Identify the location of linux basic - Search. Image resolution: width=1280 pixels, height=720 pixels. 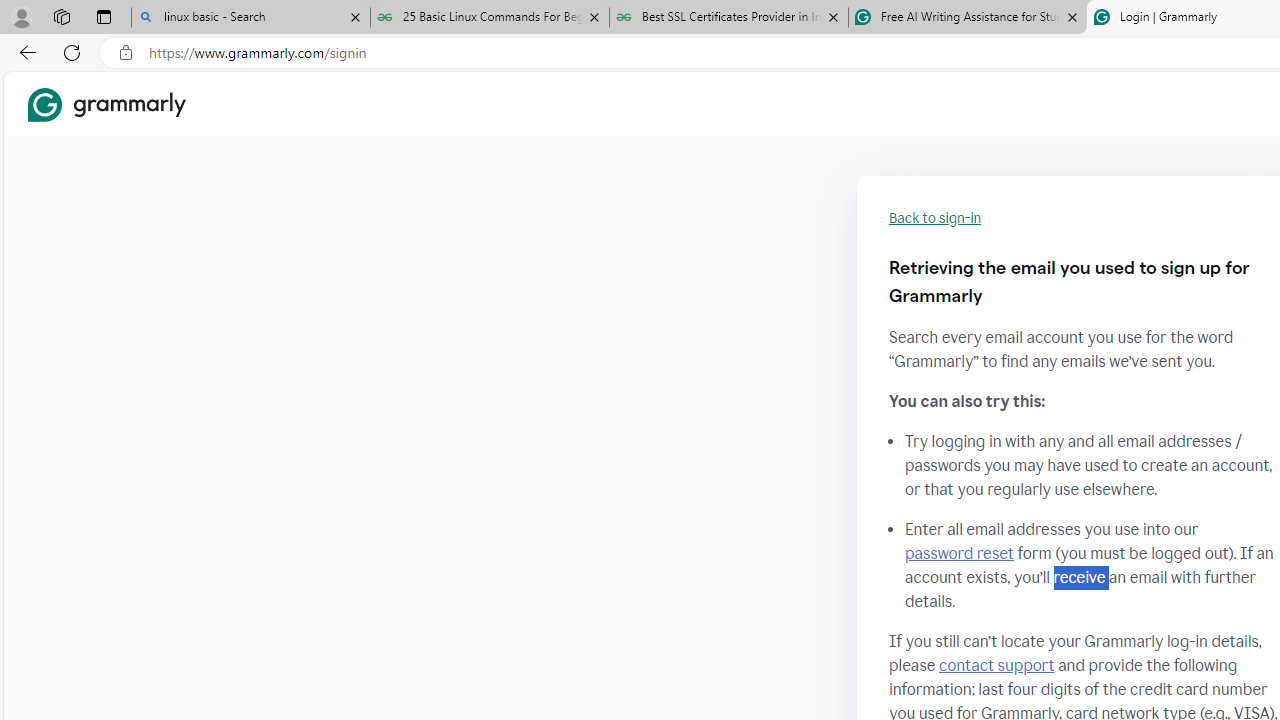
(250, 18).